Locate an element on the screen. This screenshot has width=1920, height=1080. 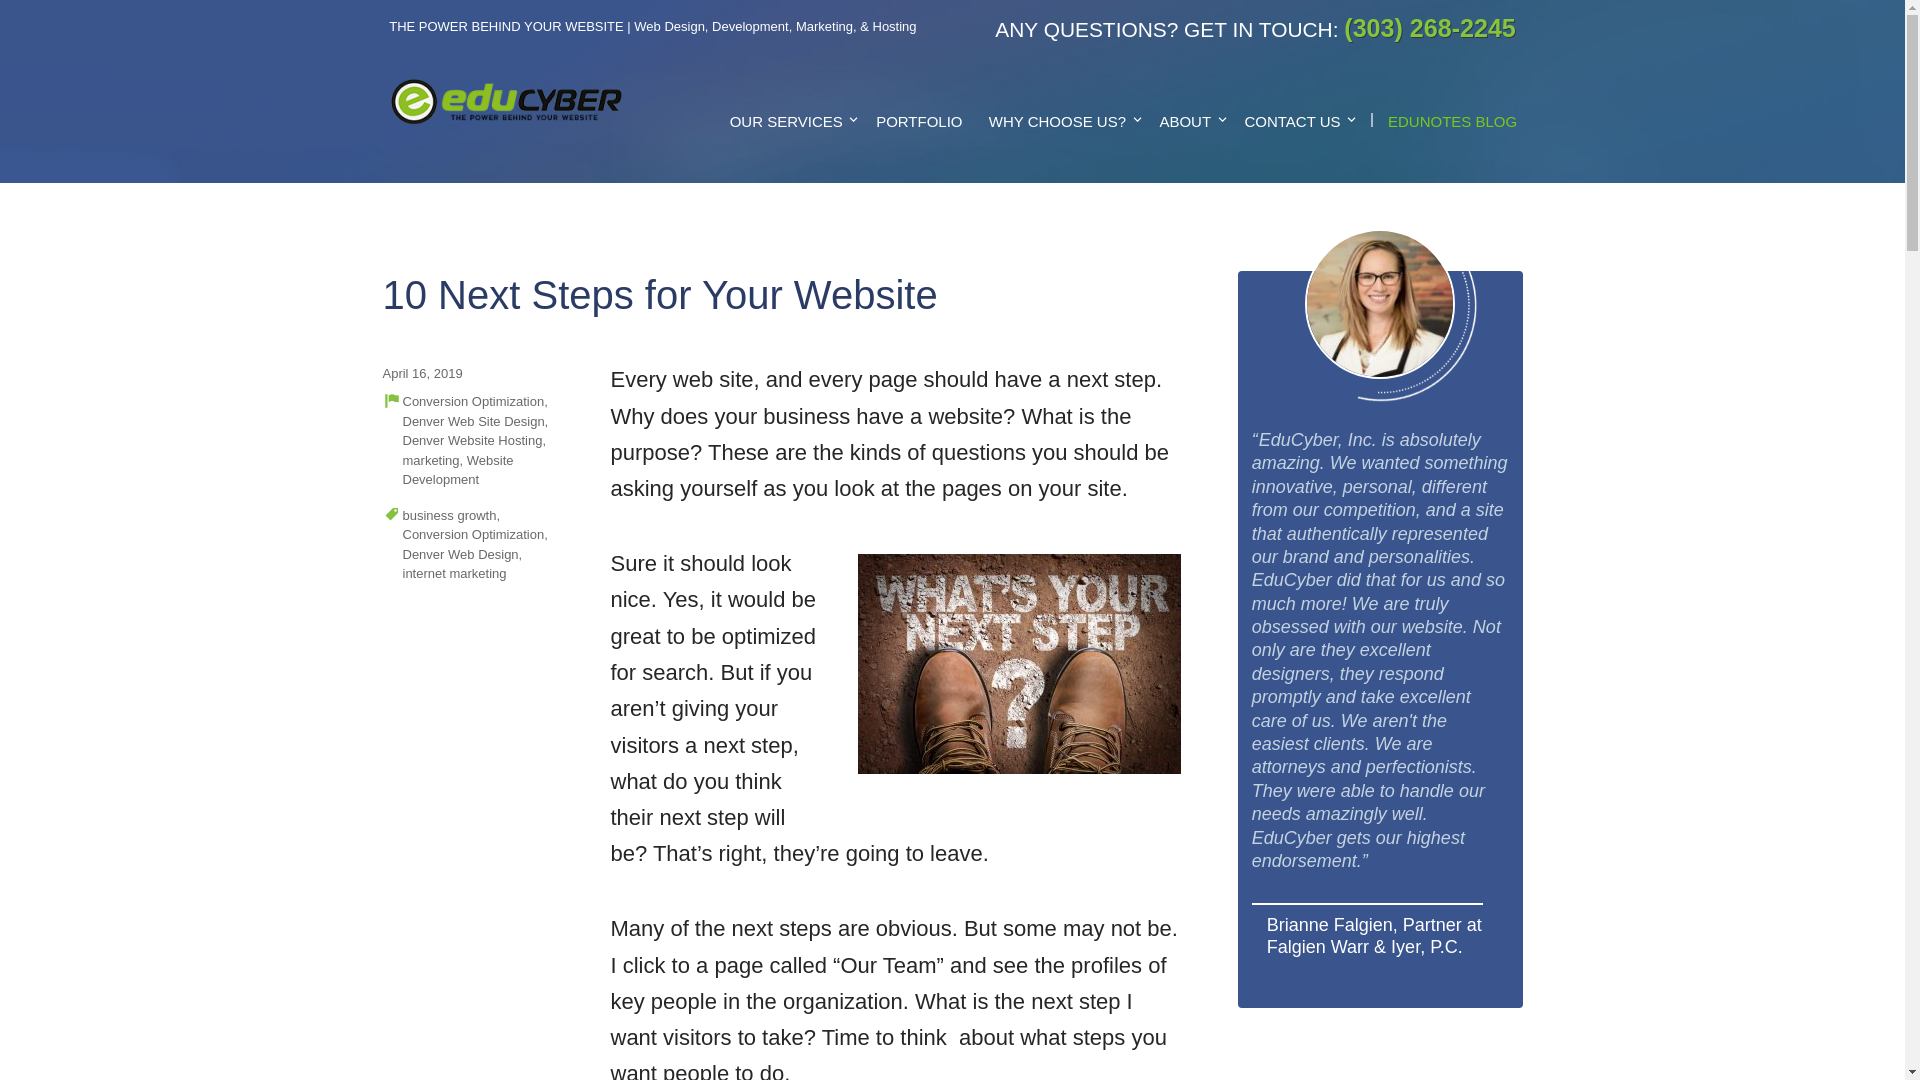
OUR SERVICES is located at coordinates (789, 121).